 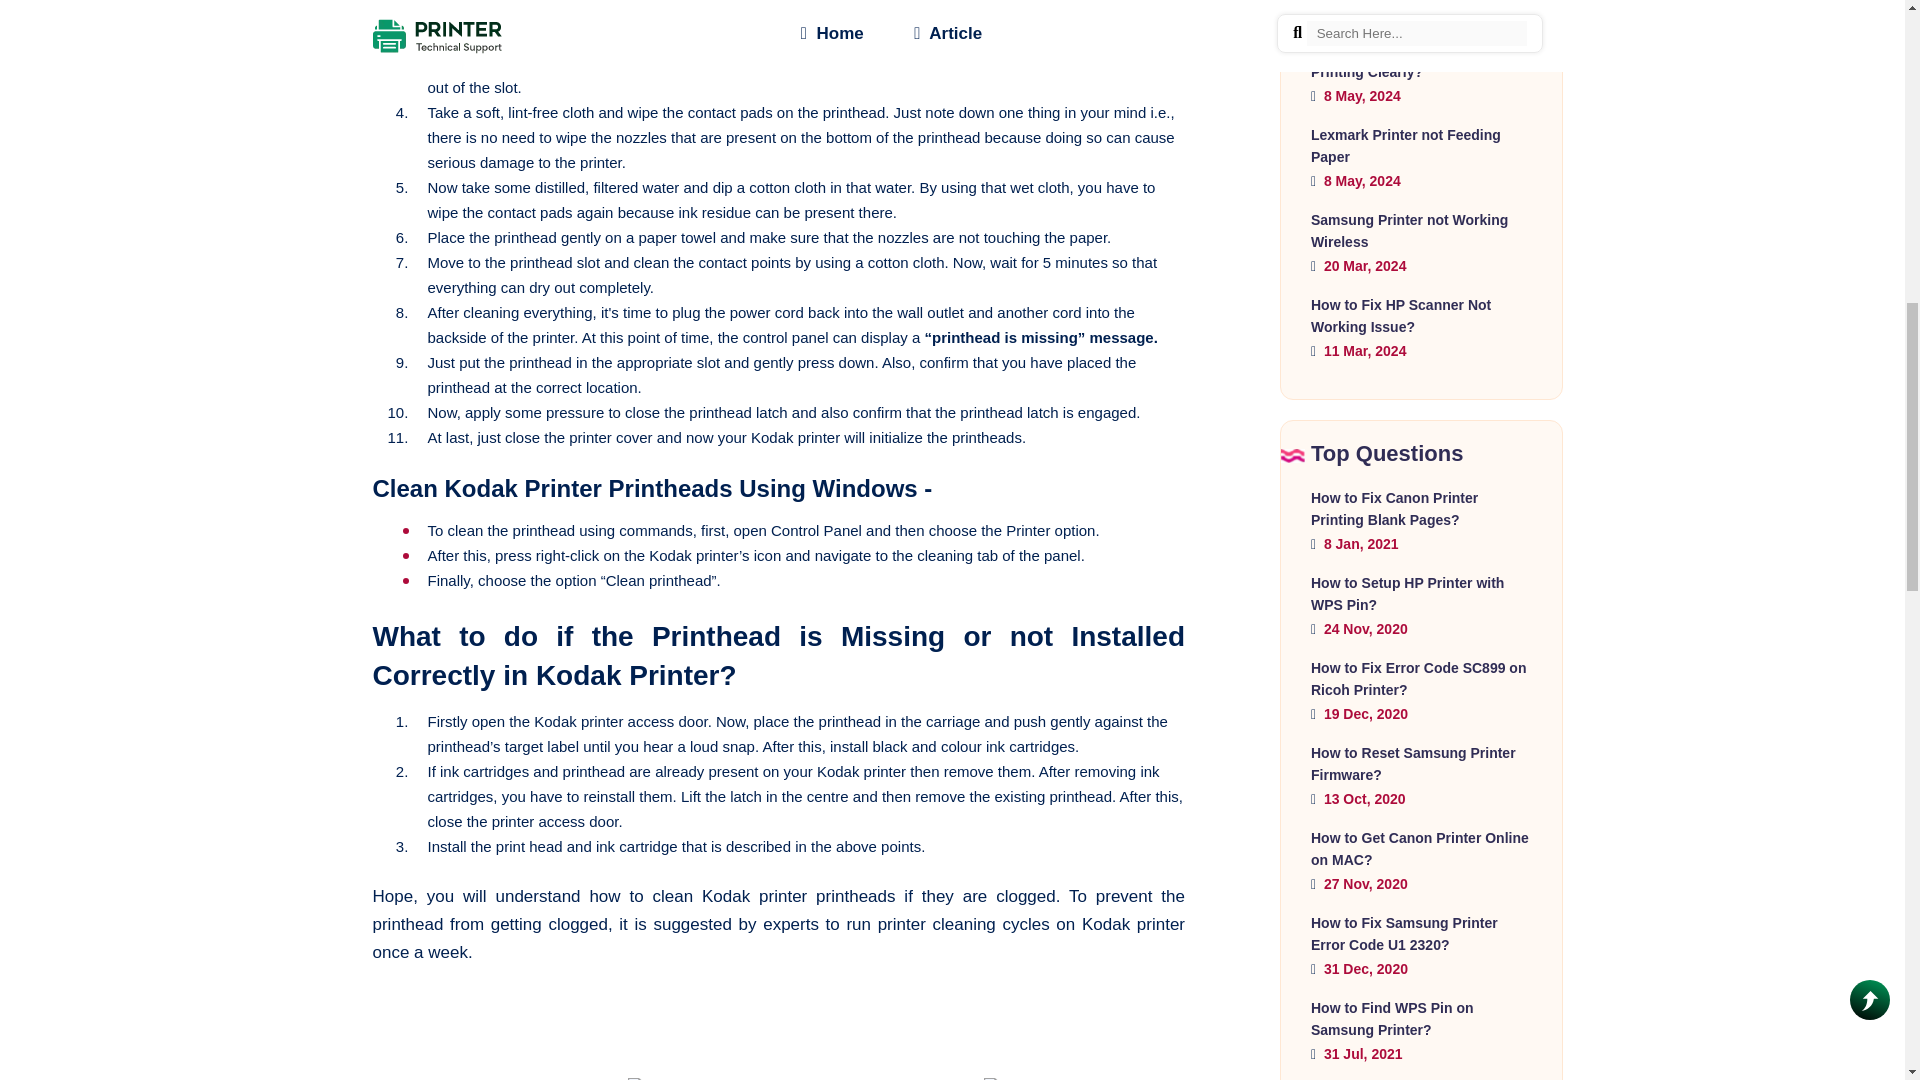 What do you see at coordinates (1409, 230) in the screenshot?
I see `Samsung Printer not Working Wireless` at bounding box center [1409, 230].